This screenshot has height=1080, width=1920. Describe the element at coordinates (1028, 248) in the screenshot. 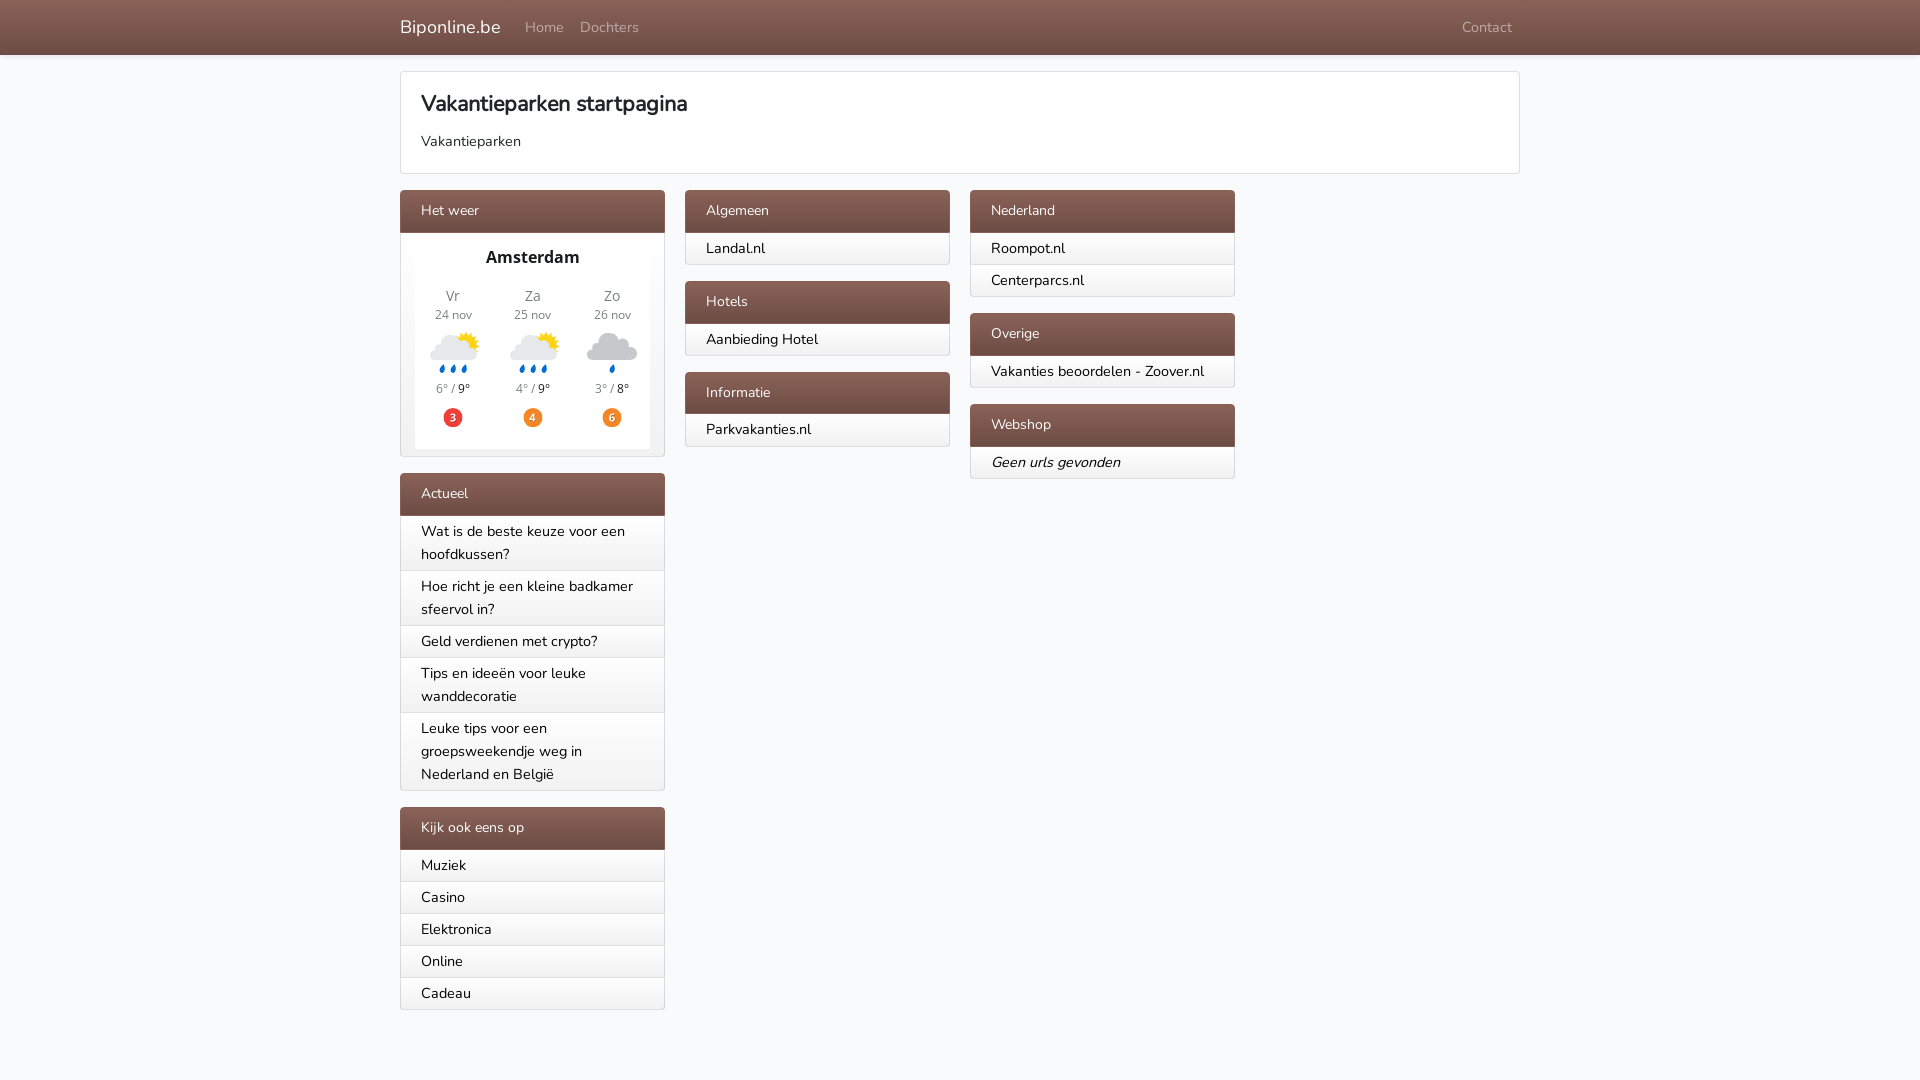

I see `Roompot.nl` at that location.